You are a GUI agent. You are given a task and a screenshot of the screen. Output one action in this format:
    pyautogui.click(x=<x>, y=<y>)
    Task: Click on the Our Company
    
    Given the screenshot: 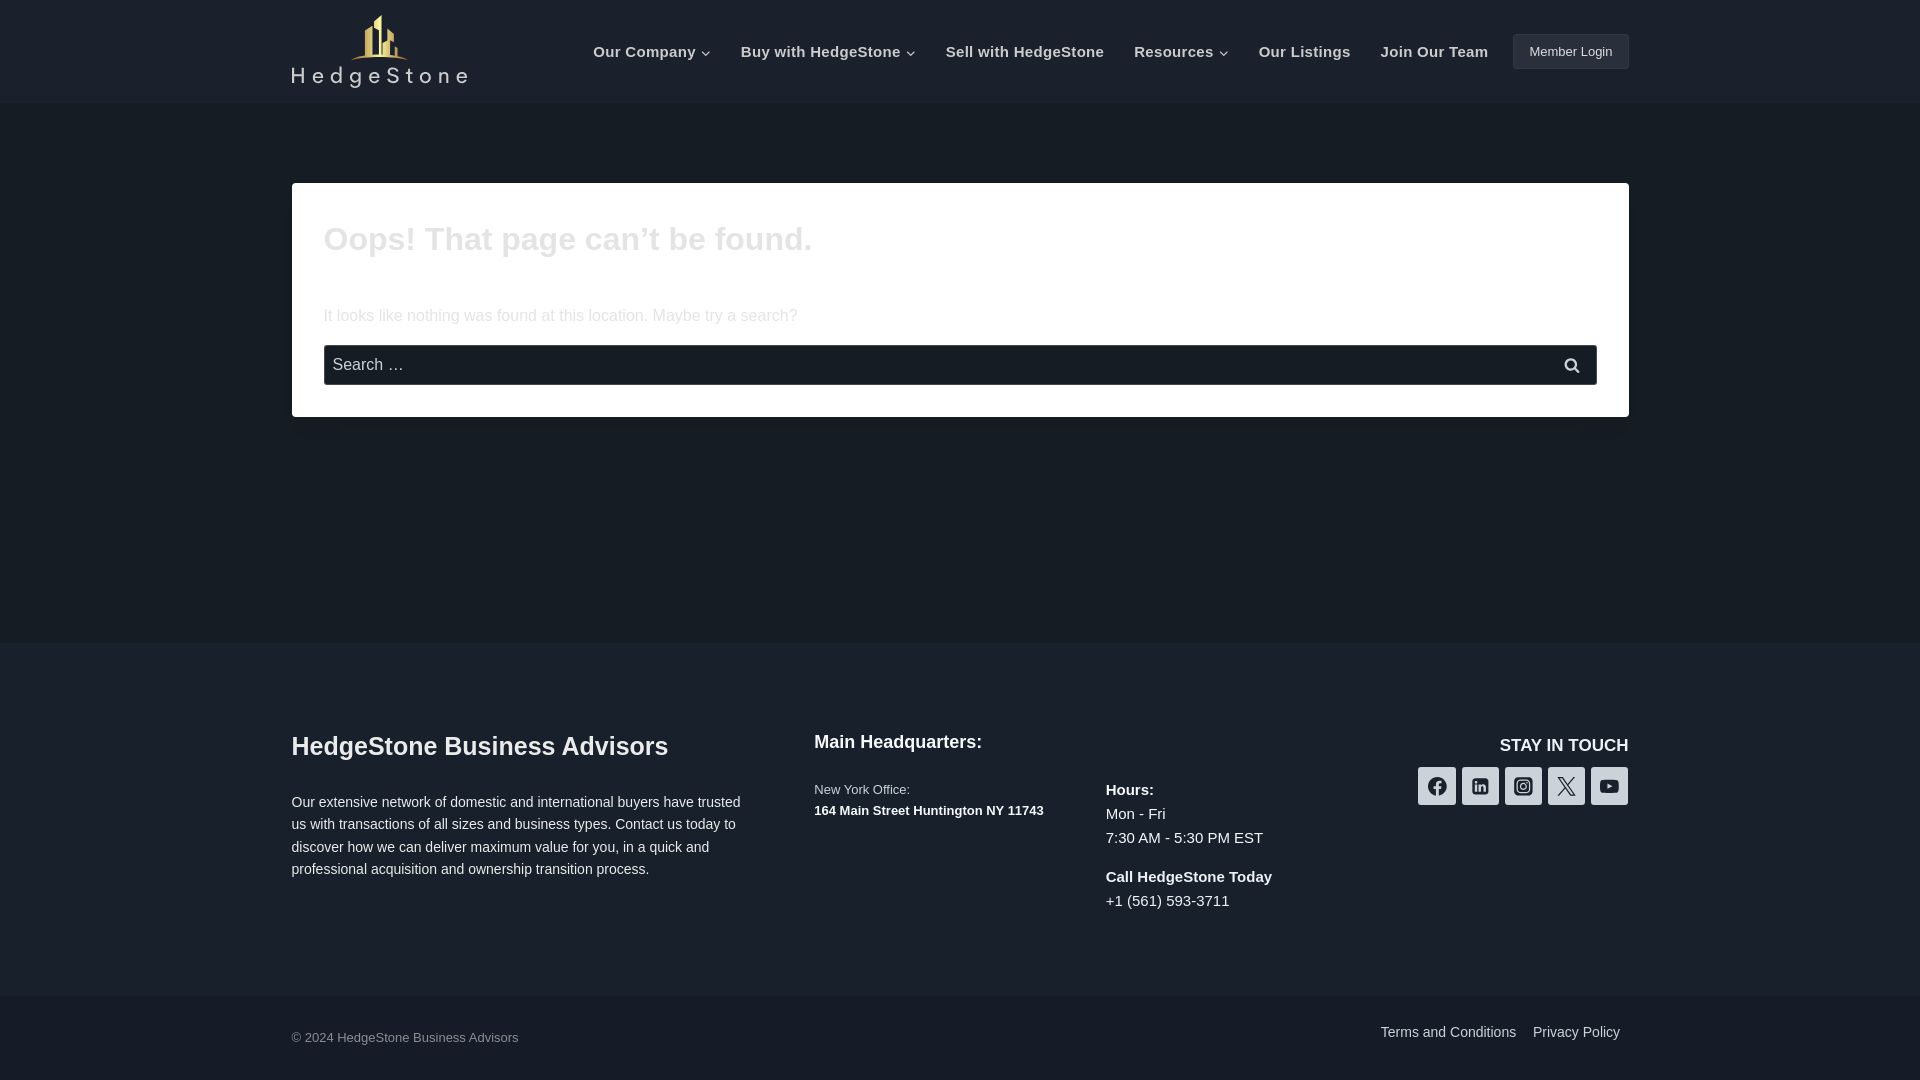 What is the action you would take?
    pyautogui.click(x=651, y=51)
    